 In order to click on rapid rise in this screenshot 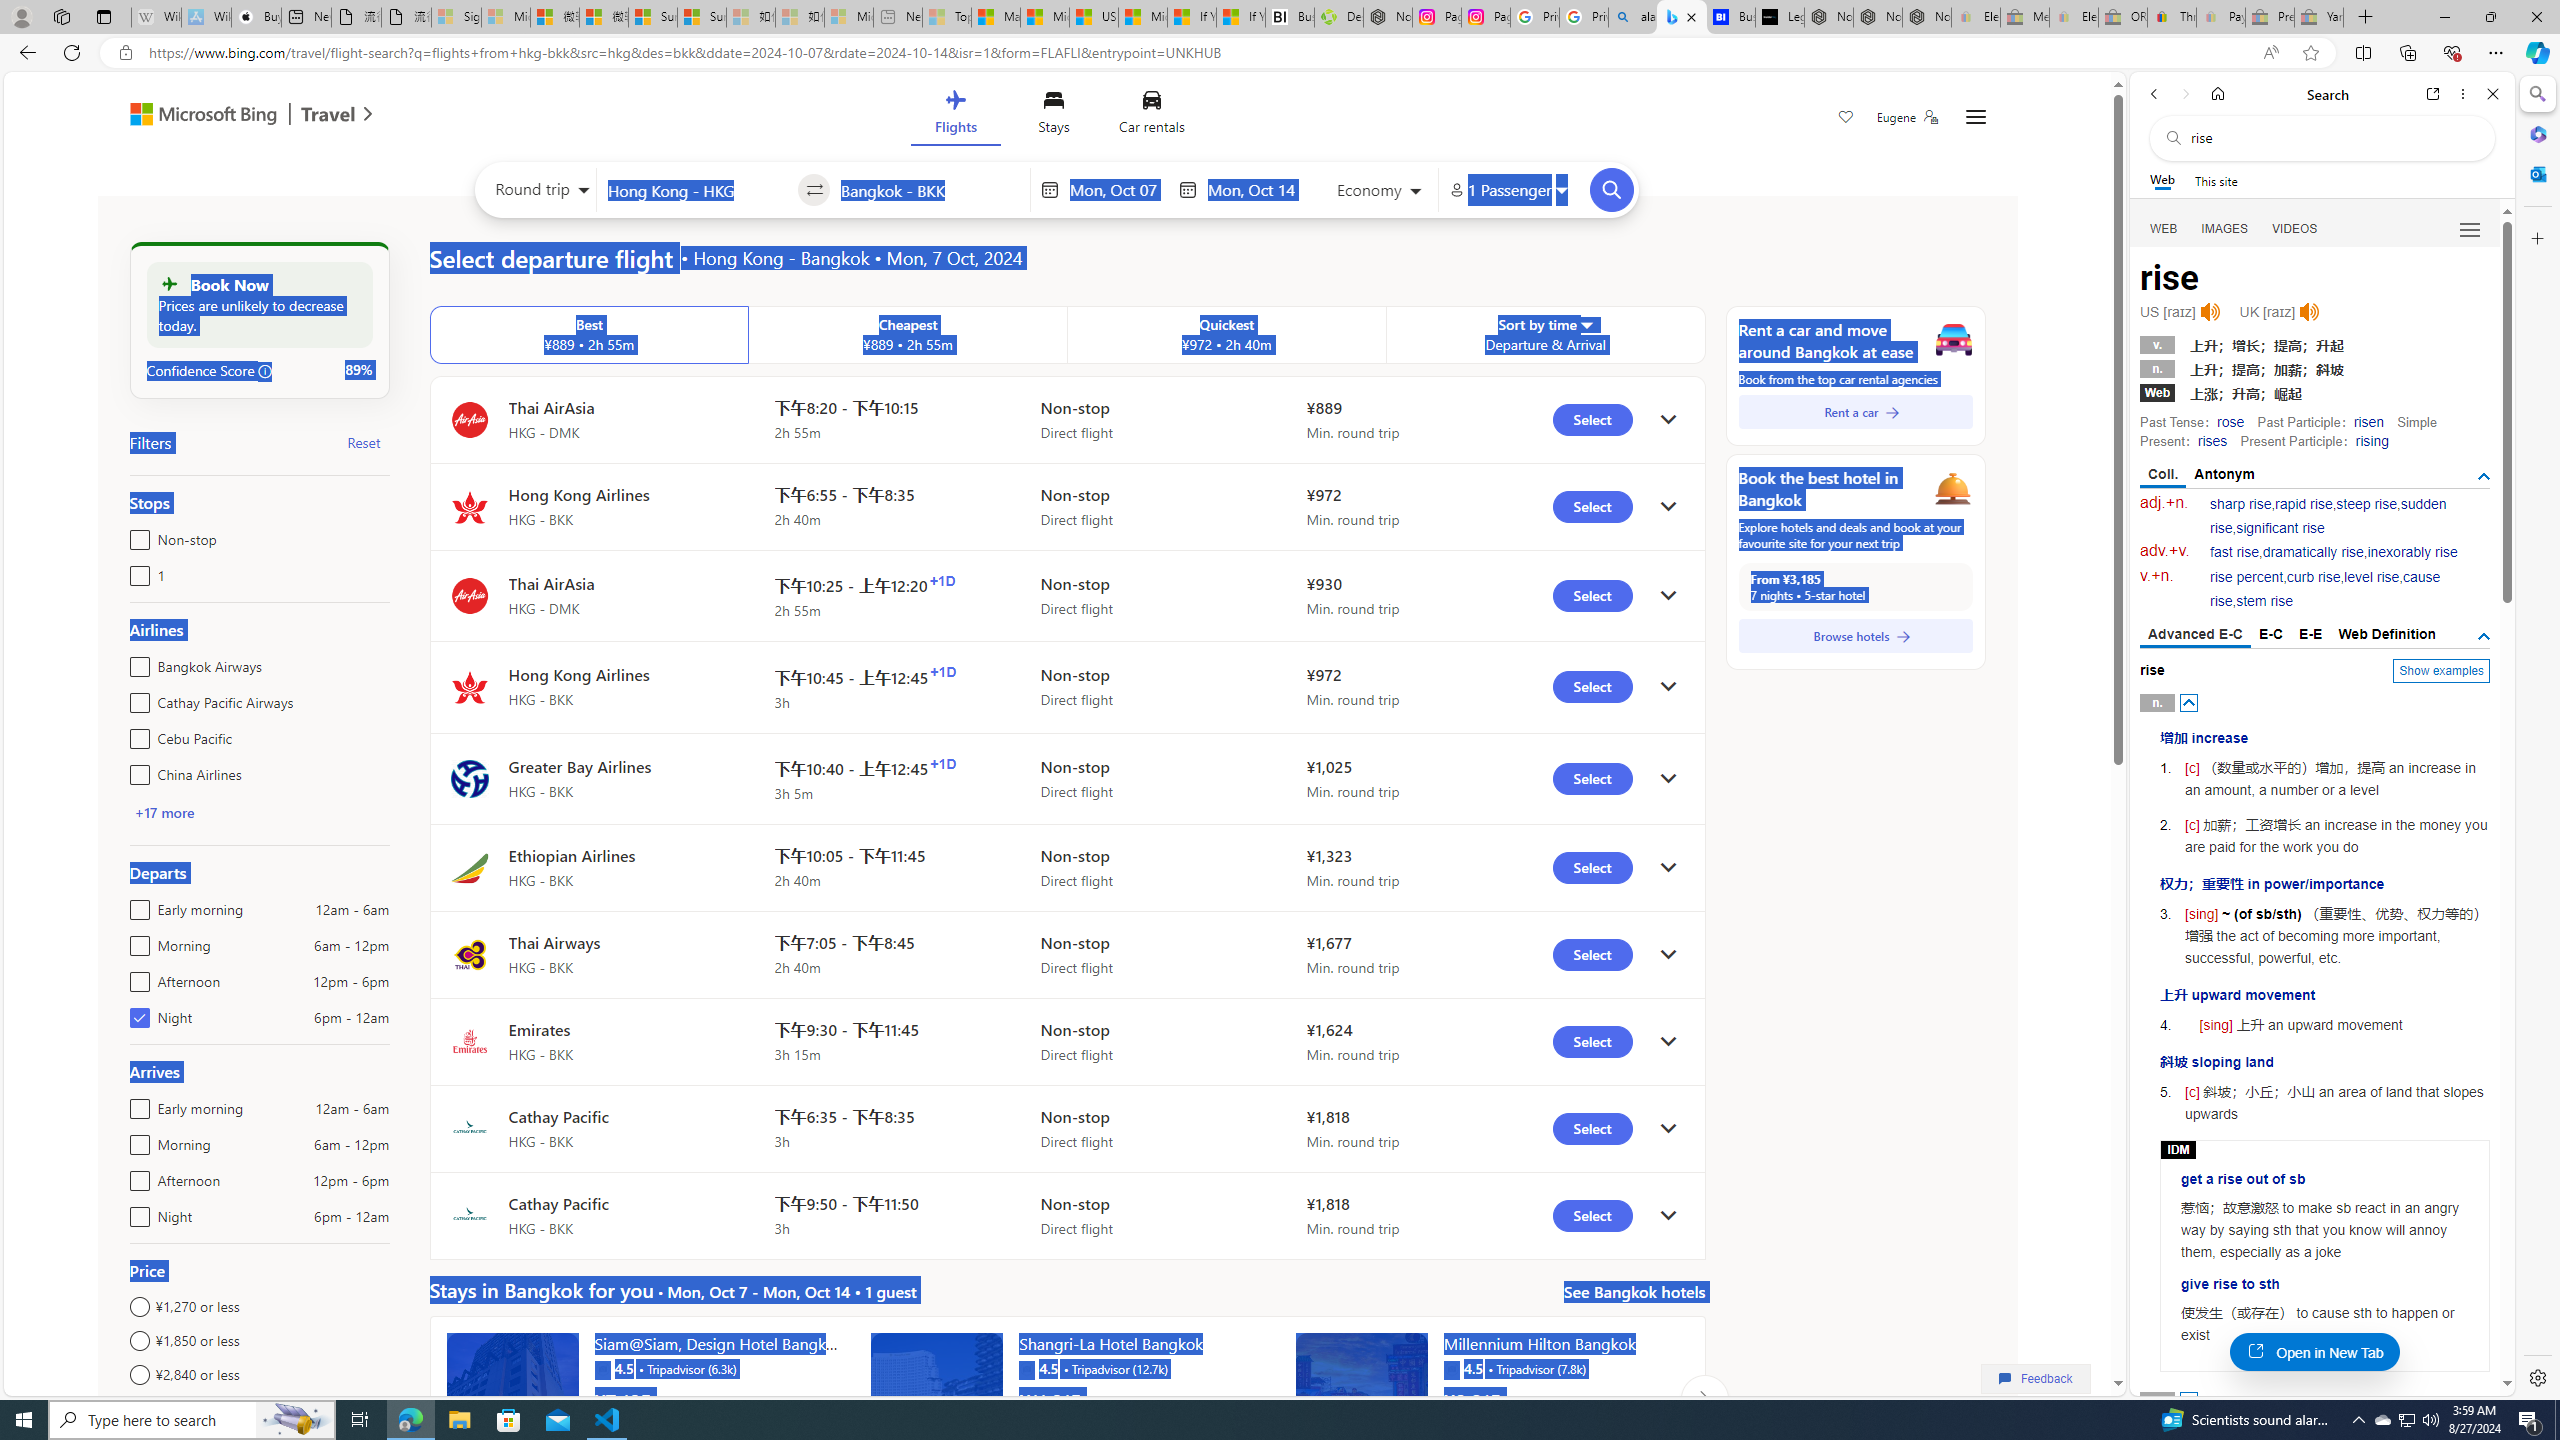, I will do `click(2304, 504)`.